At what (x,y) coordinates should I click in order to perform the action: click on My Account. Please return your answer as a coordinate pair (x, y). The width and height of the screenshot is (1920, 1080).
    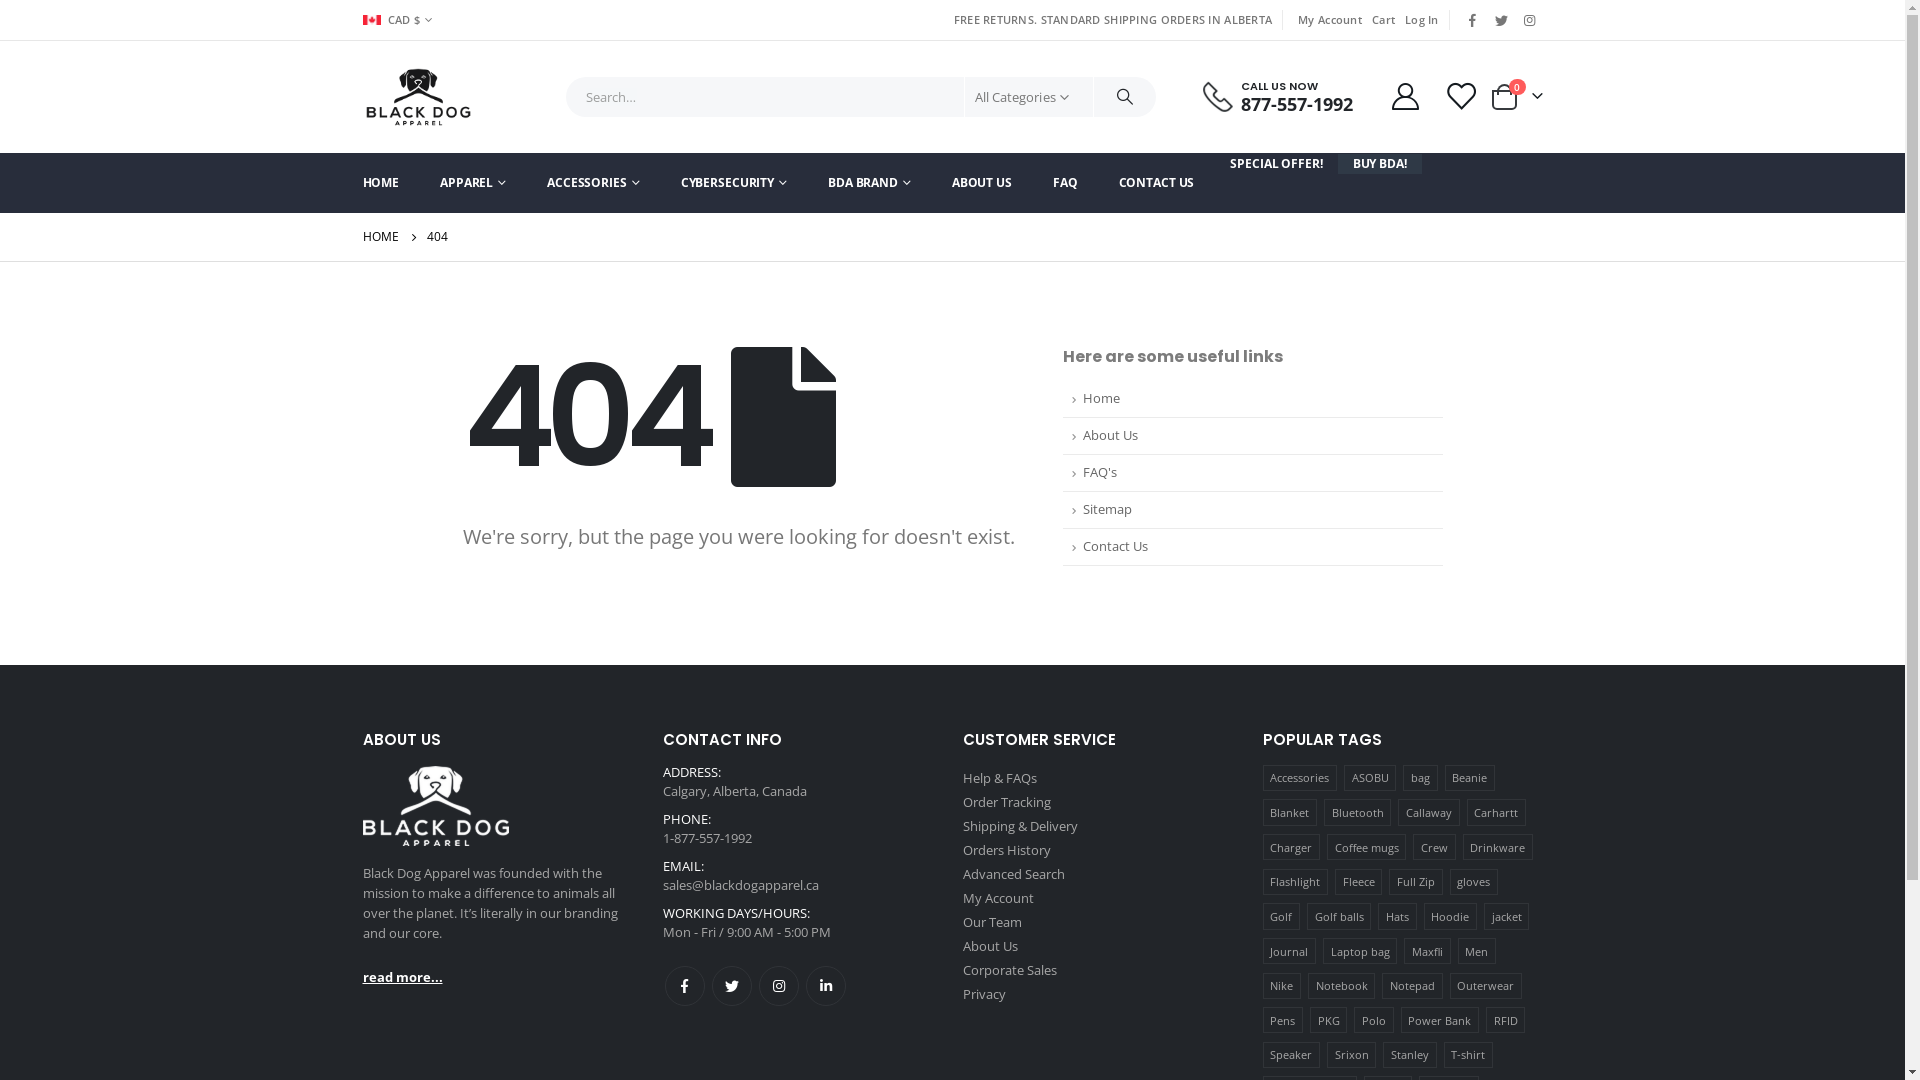
    Looking at the image, I should click on (998, 898).